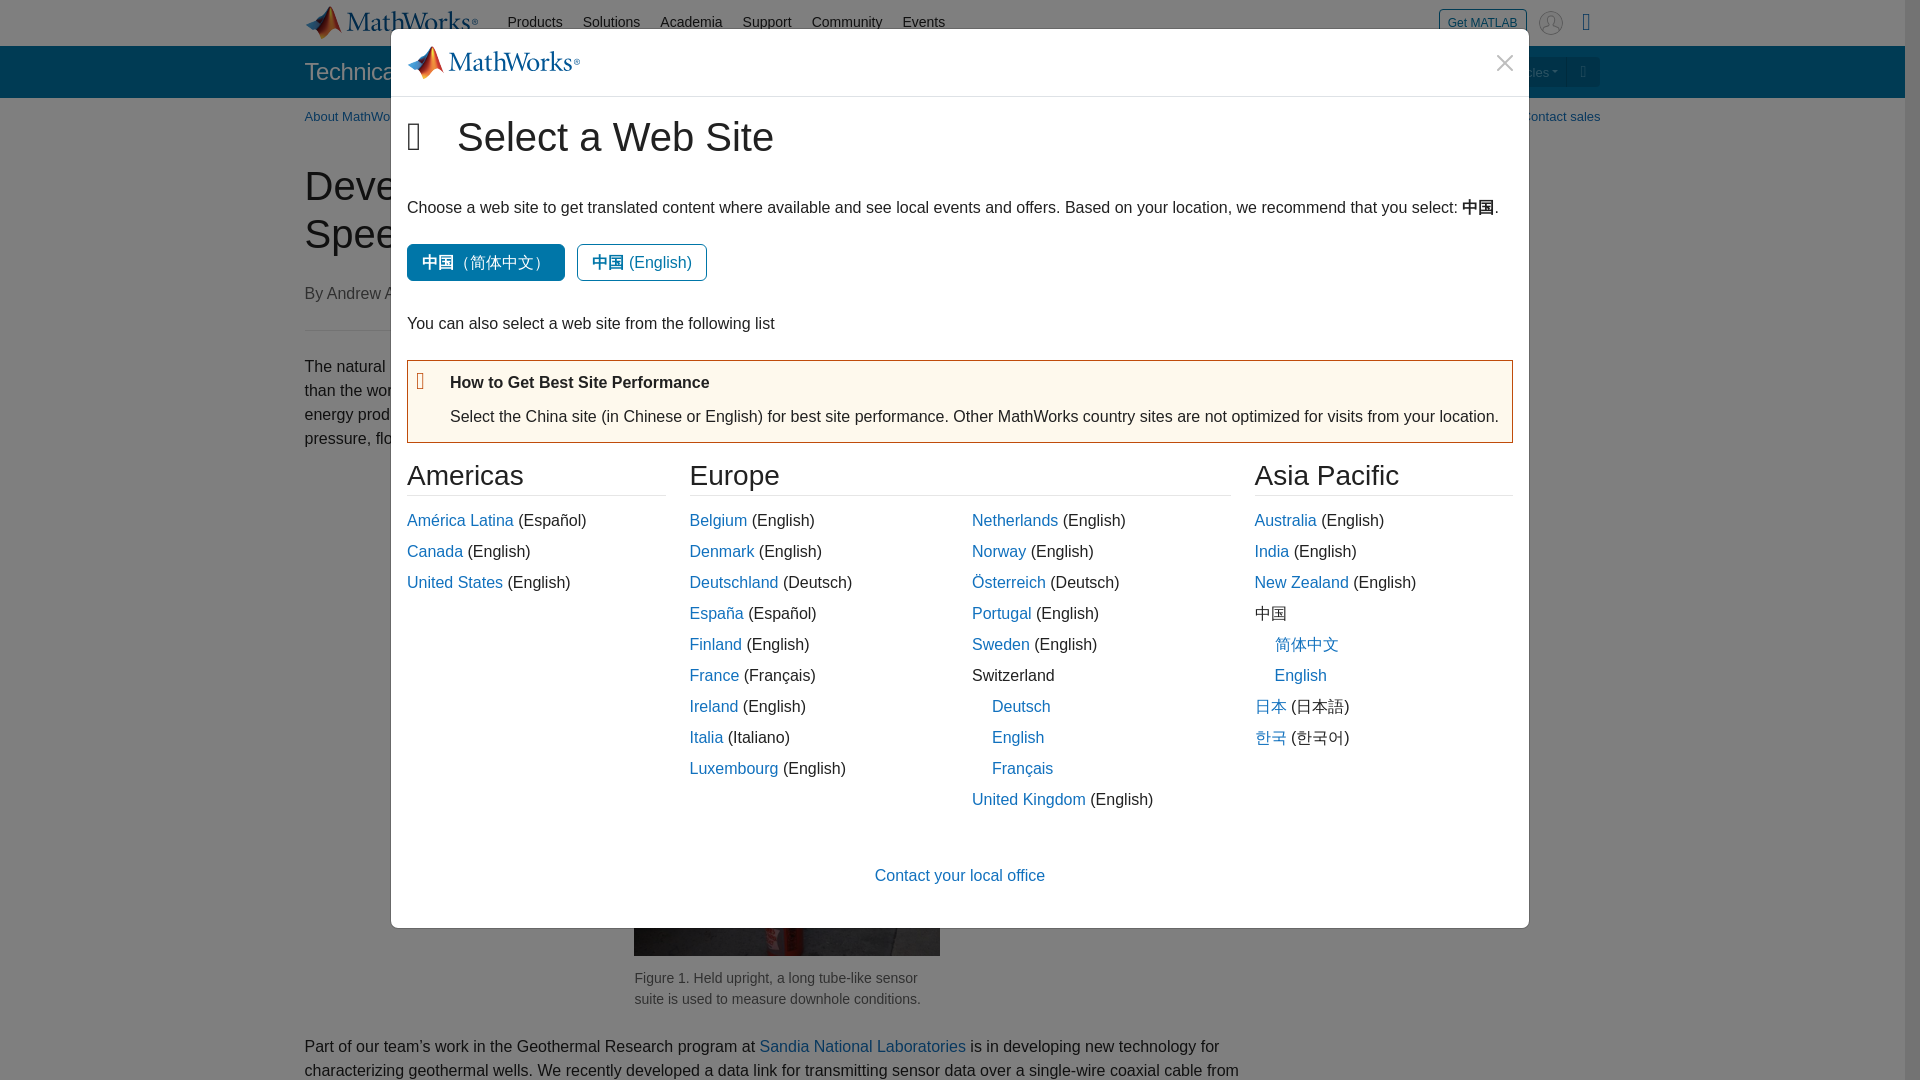 This screenshot has width=1920, height=1080. I want to click on Solutions, so click(611, 22).